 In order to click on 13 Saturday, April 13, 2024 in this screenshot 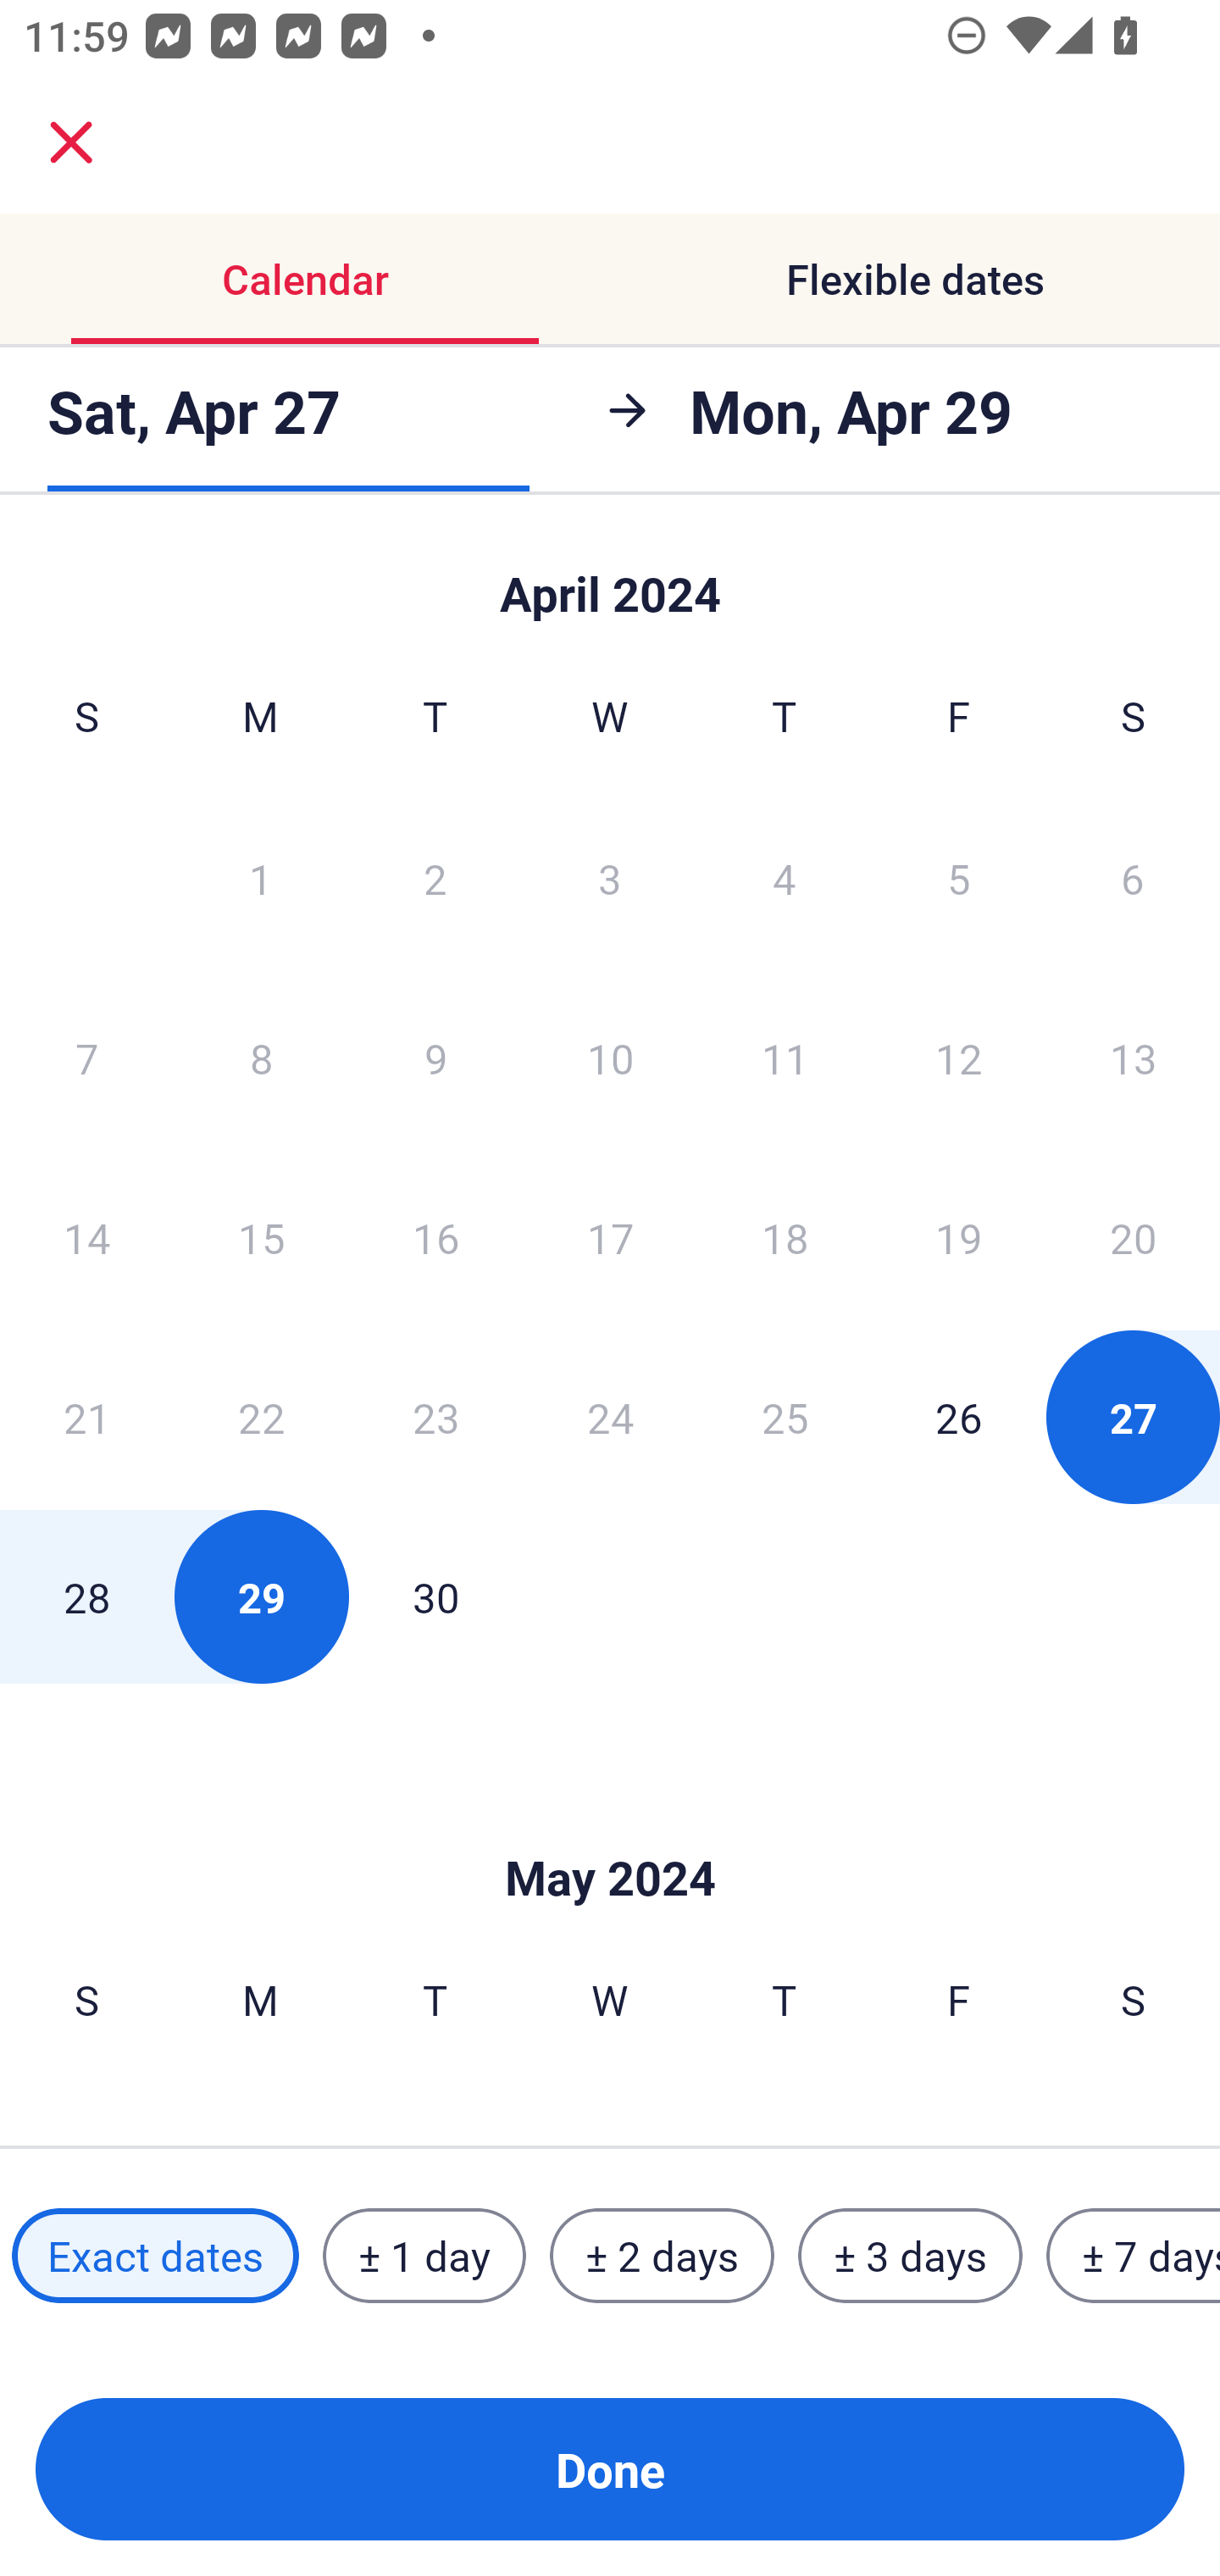, I will do `click(1134, 1058)`.